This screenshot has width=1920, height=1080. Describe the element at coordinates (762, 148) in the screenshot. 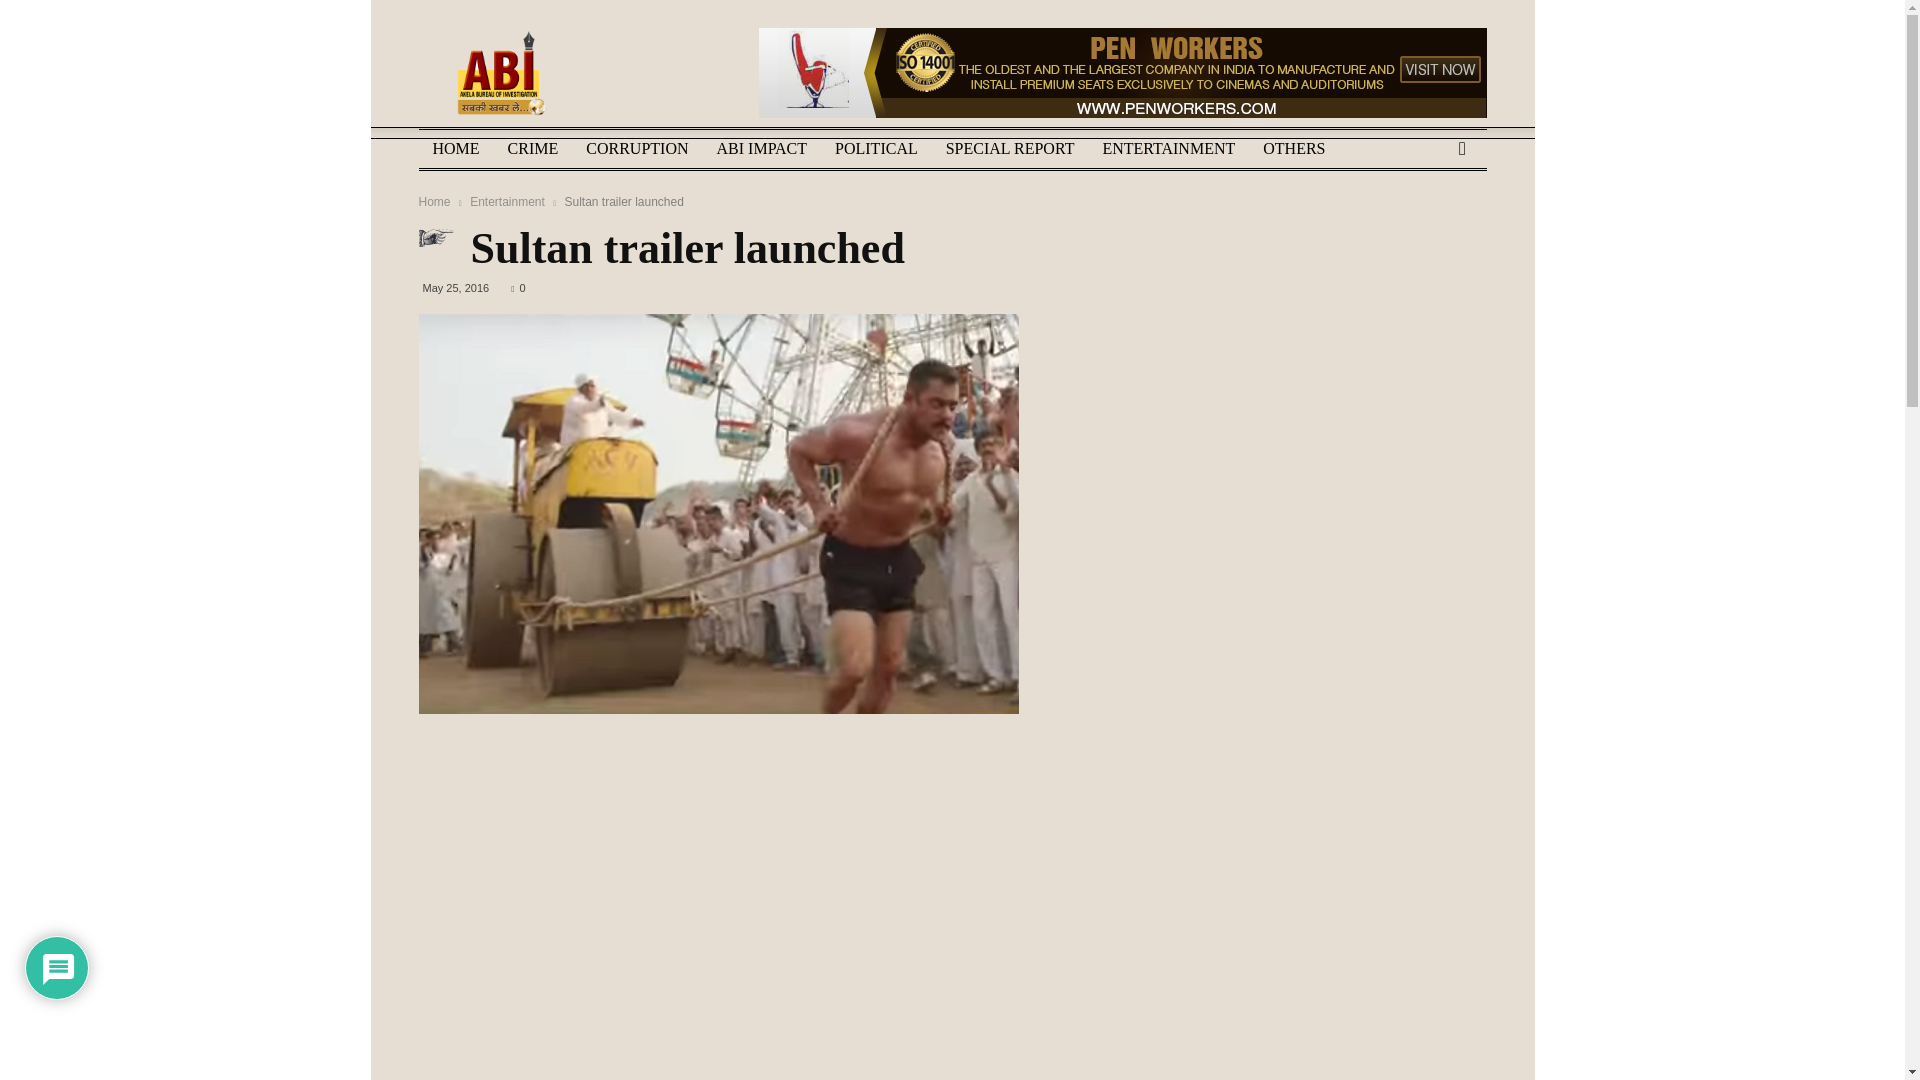

I see `ABI IMPACT` at that location.